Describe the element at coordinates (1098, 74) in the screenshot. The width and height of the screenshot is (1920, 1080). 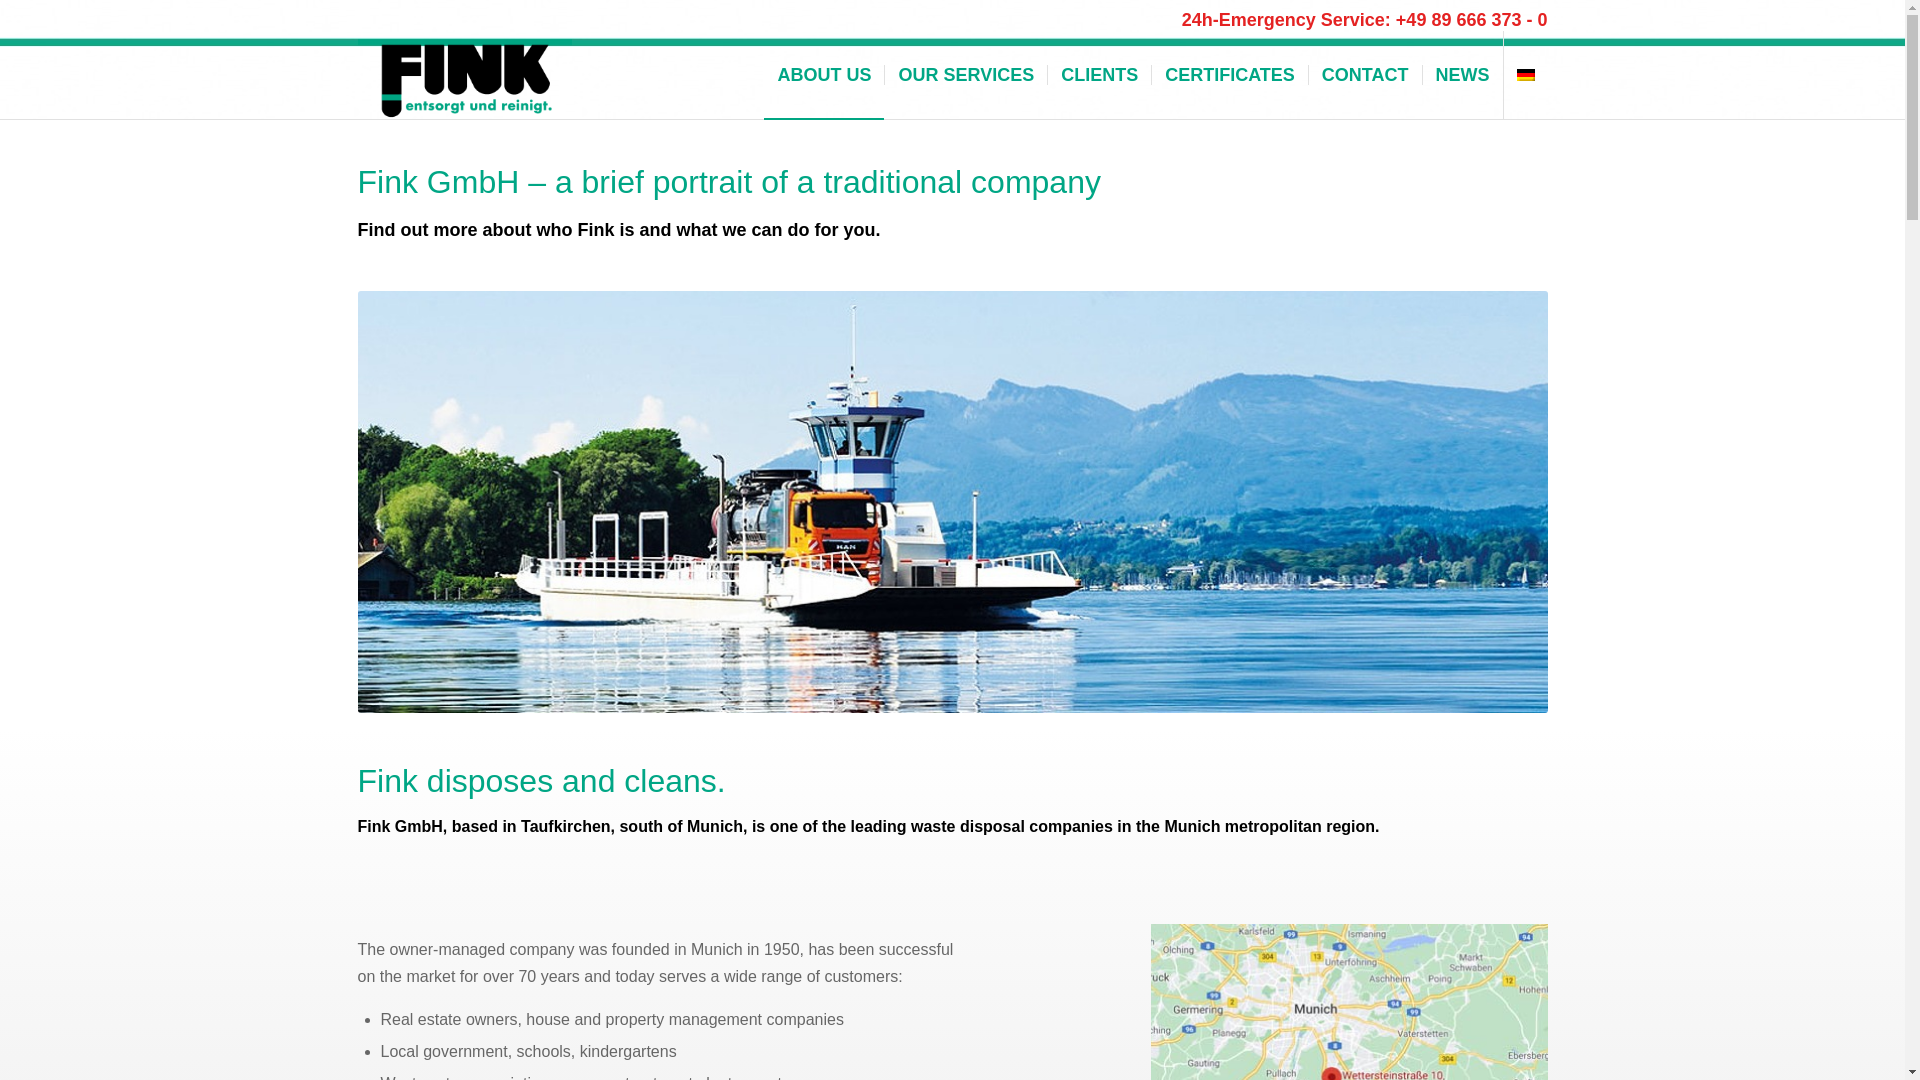
I see `CLIENTS` at that location.